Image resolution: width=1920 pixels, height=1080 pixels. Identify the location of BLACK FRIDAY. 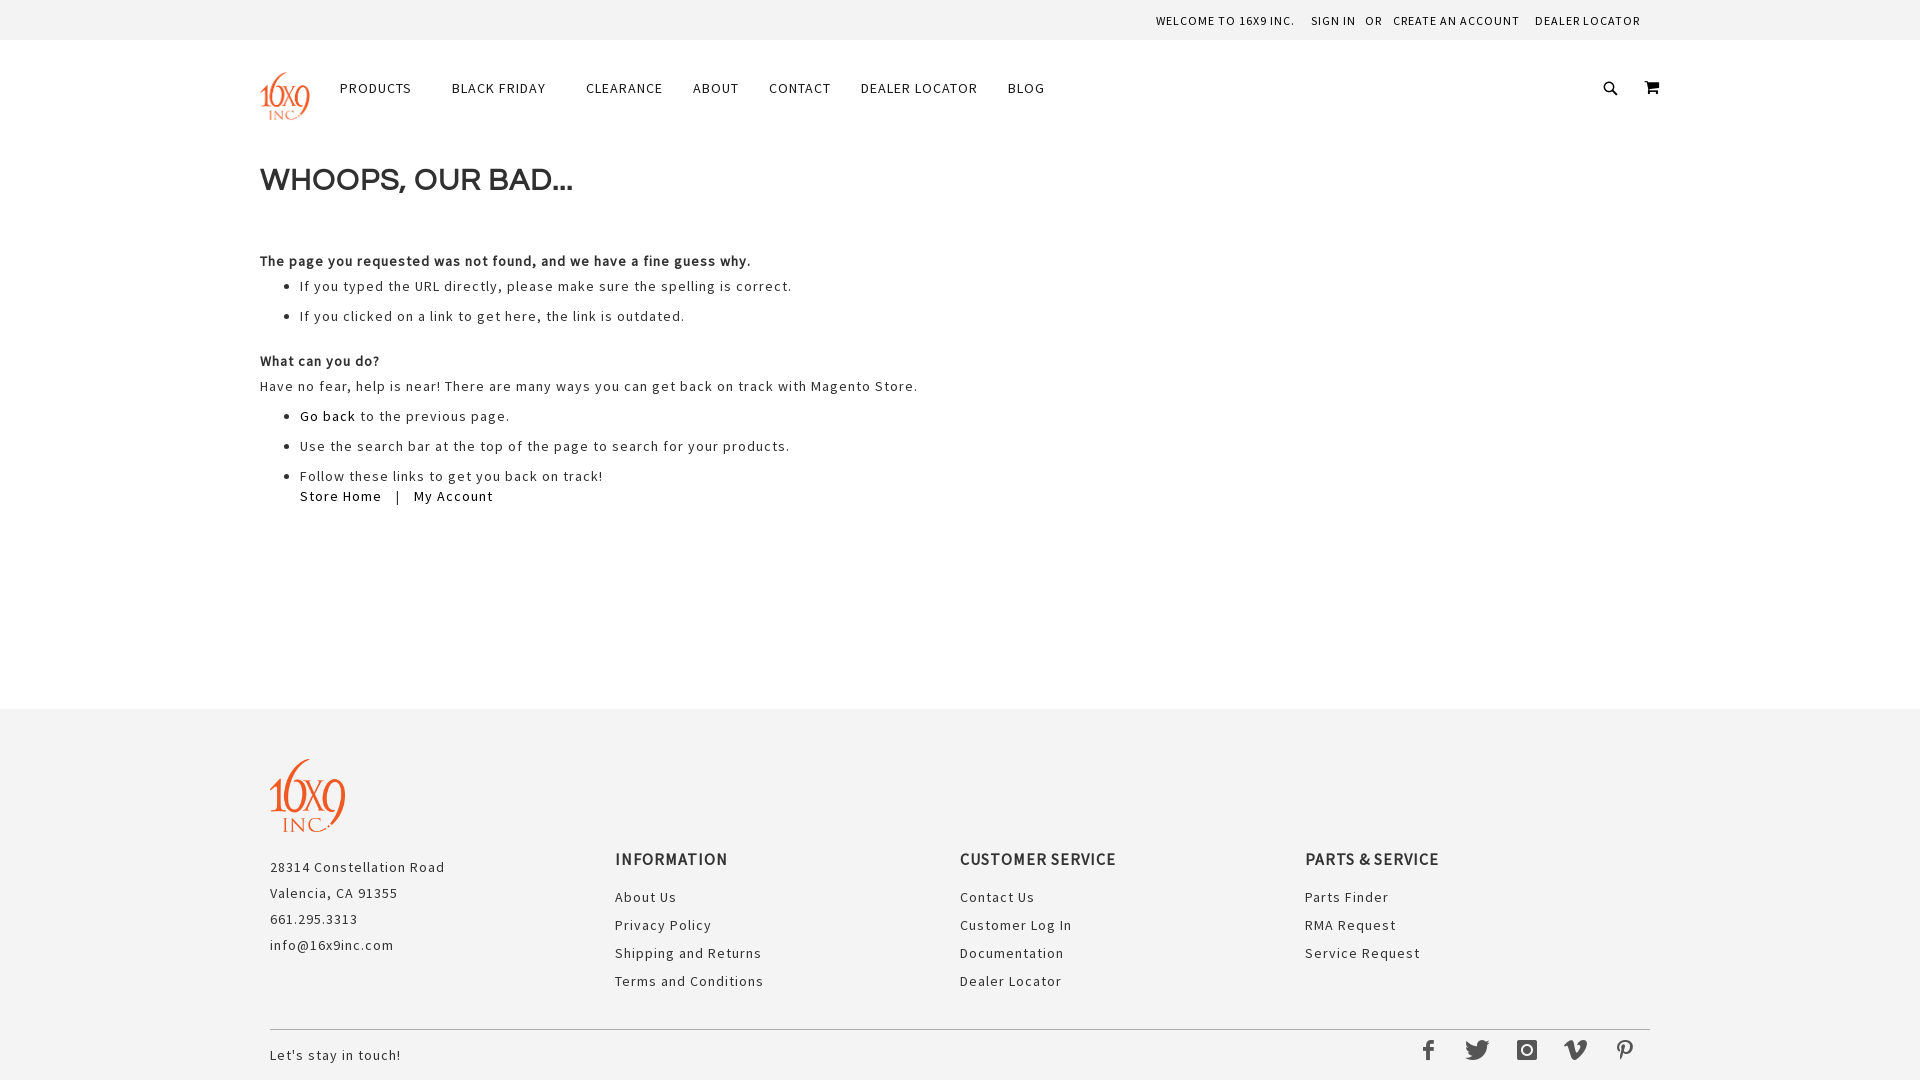
(504, 88).